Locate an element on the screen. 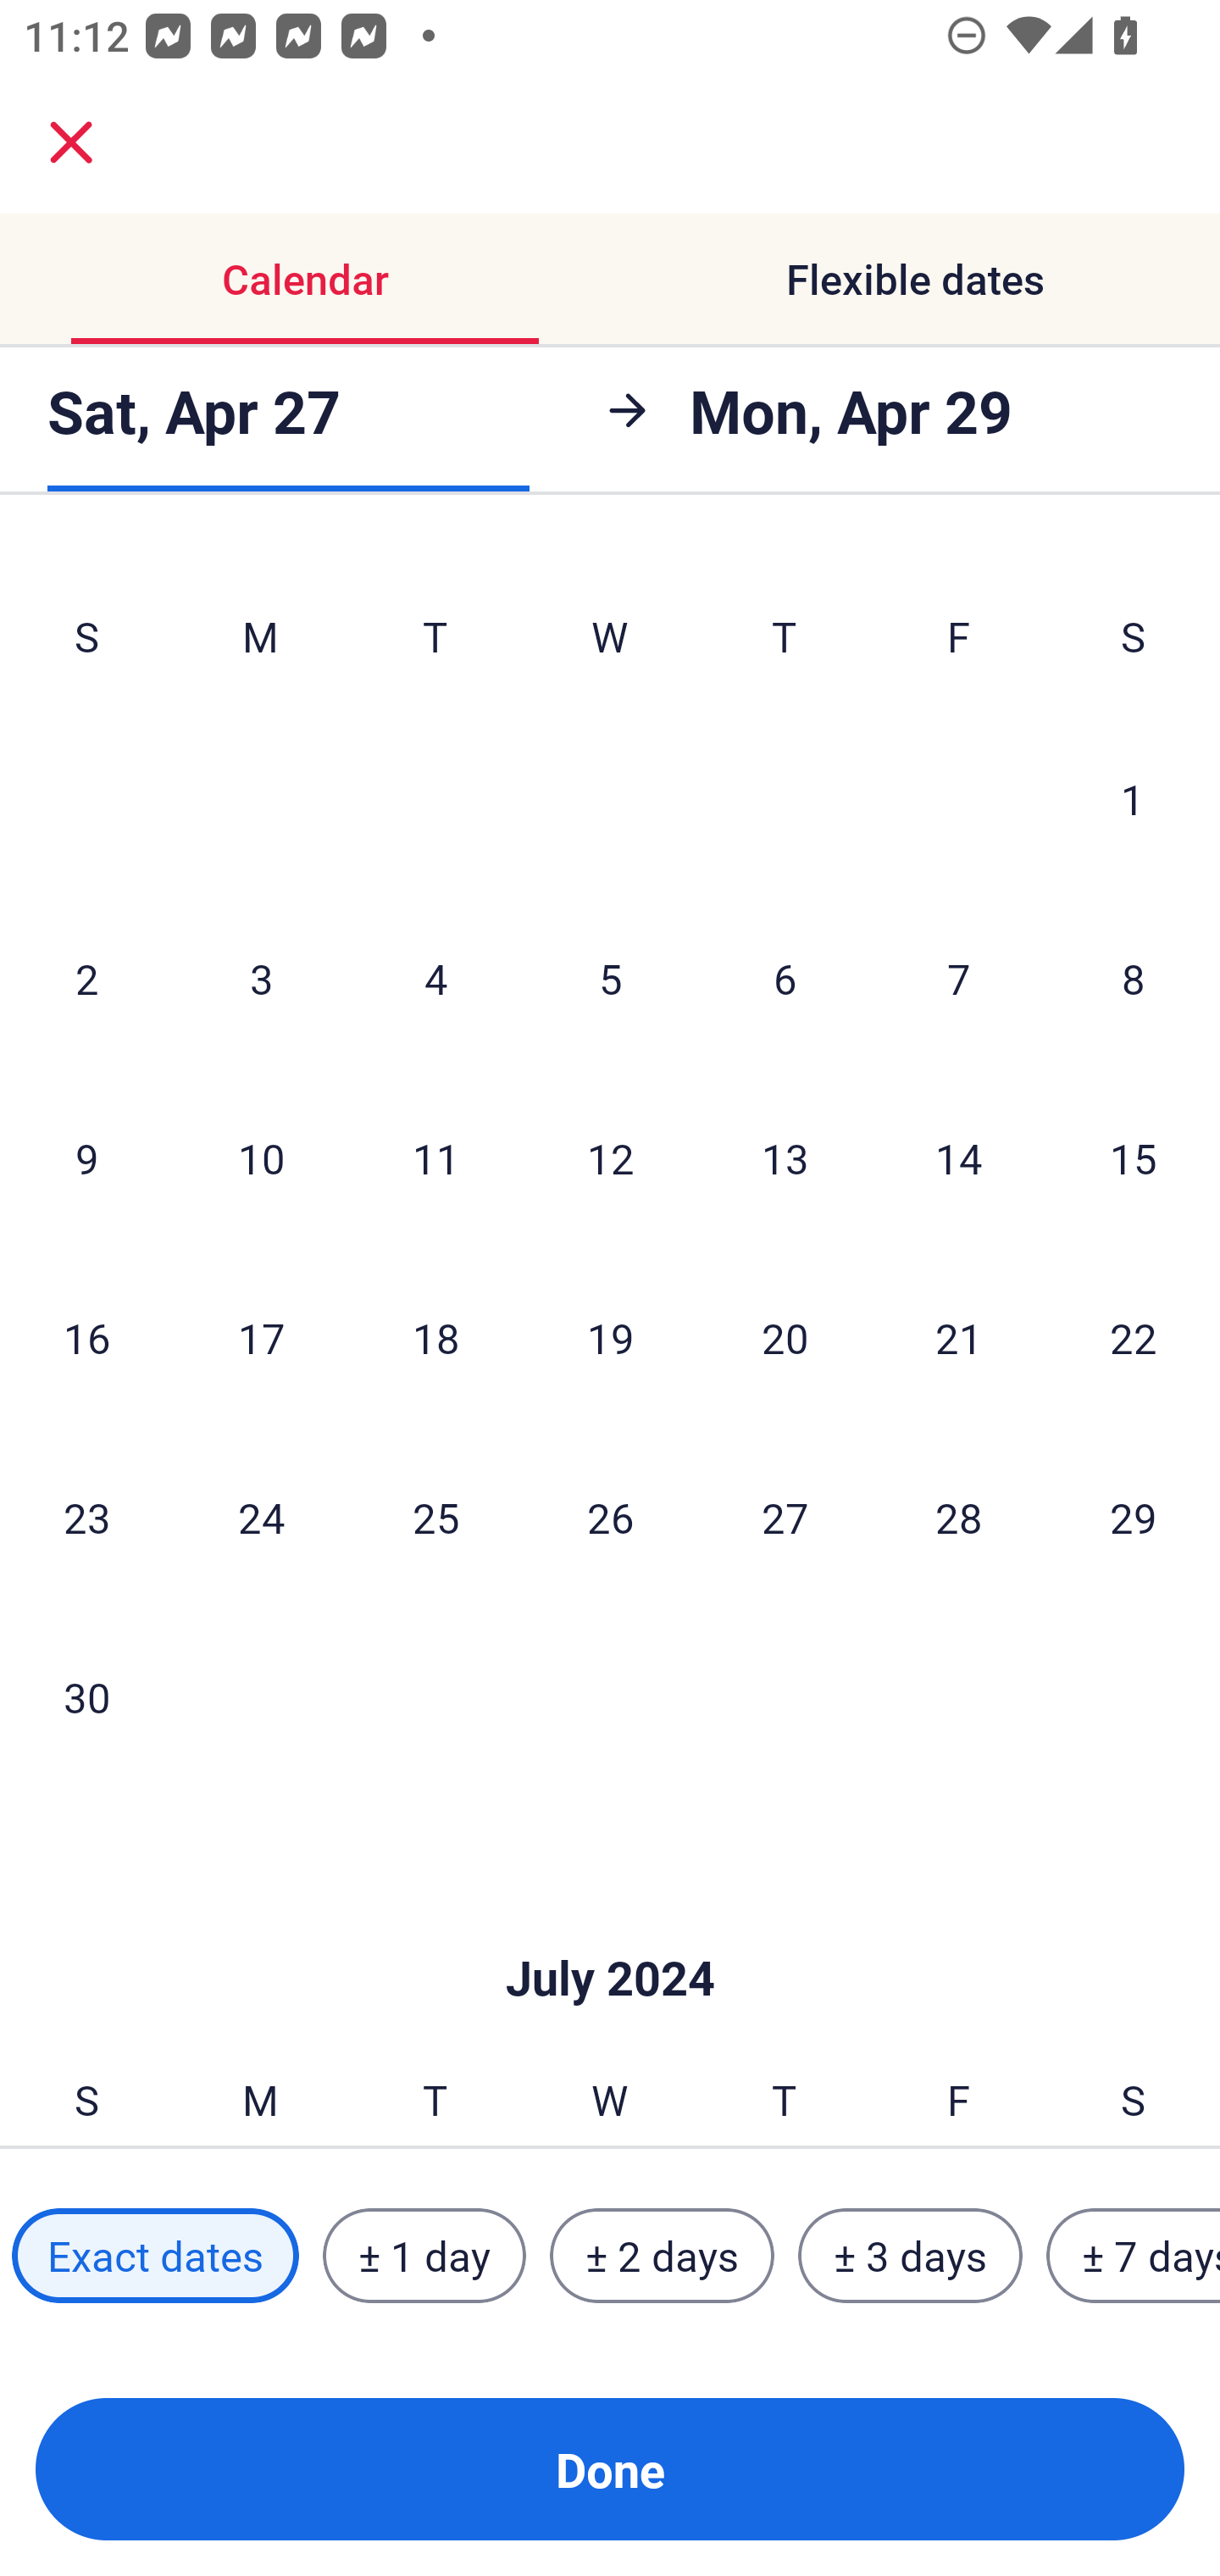 The image size is (1220, 2576). 1 Saturday, June 1, 2024 is located at coordinates (1133, 798).